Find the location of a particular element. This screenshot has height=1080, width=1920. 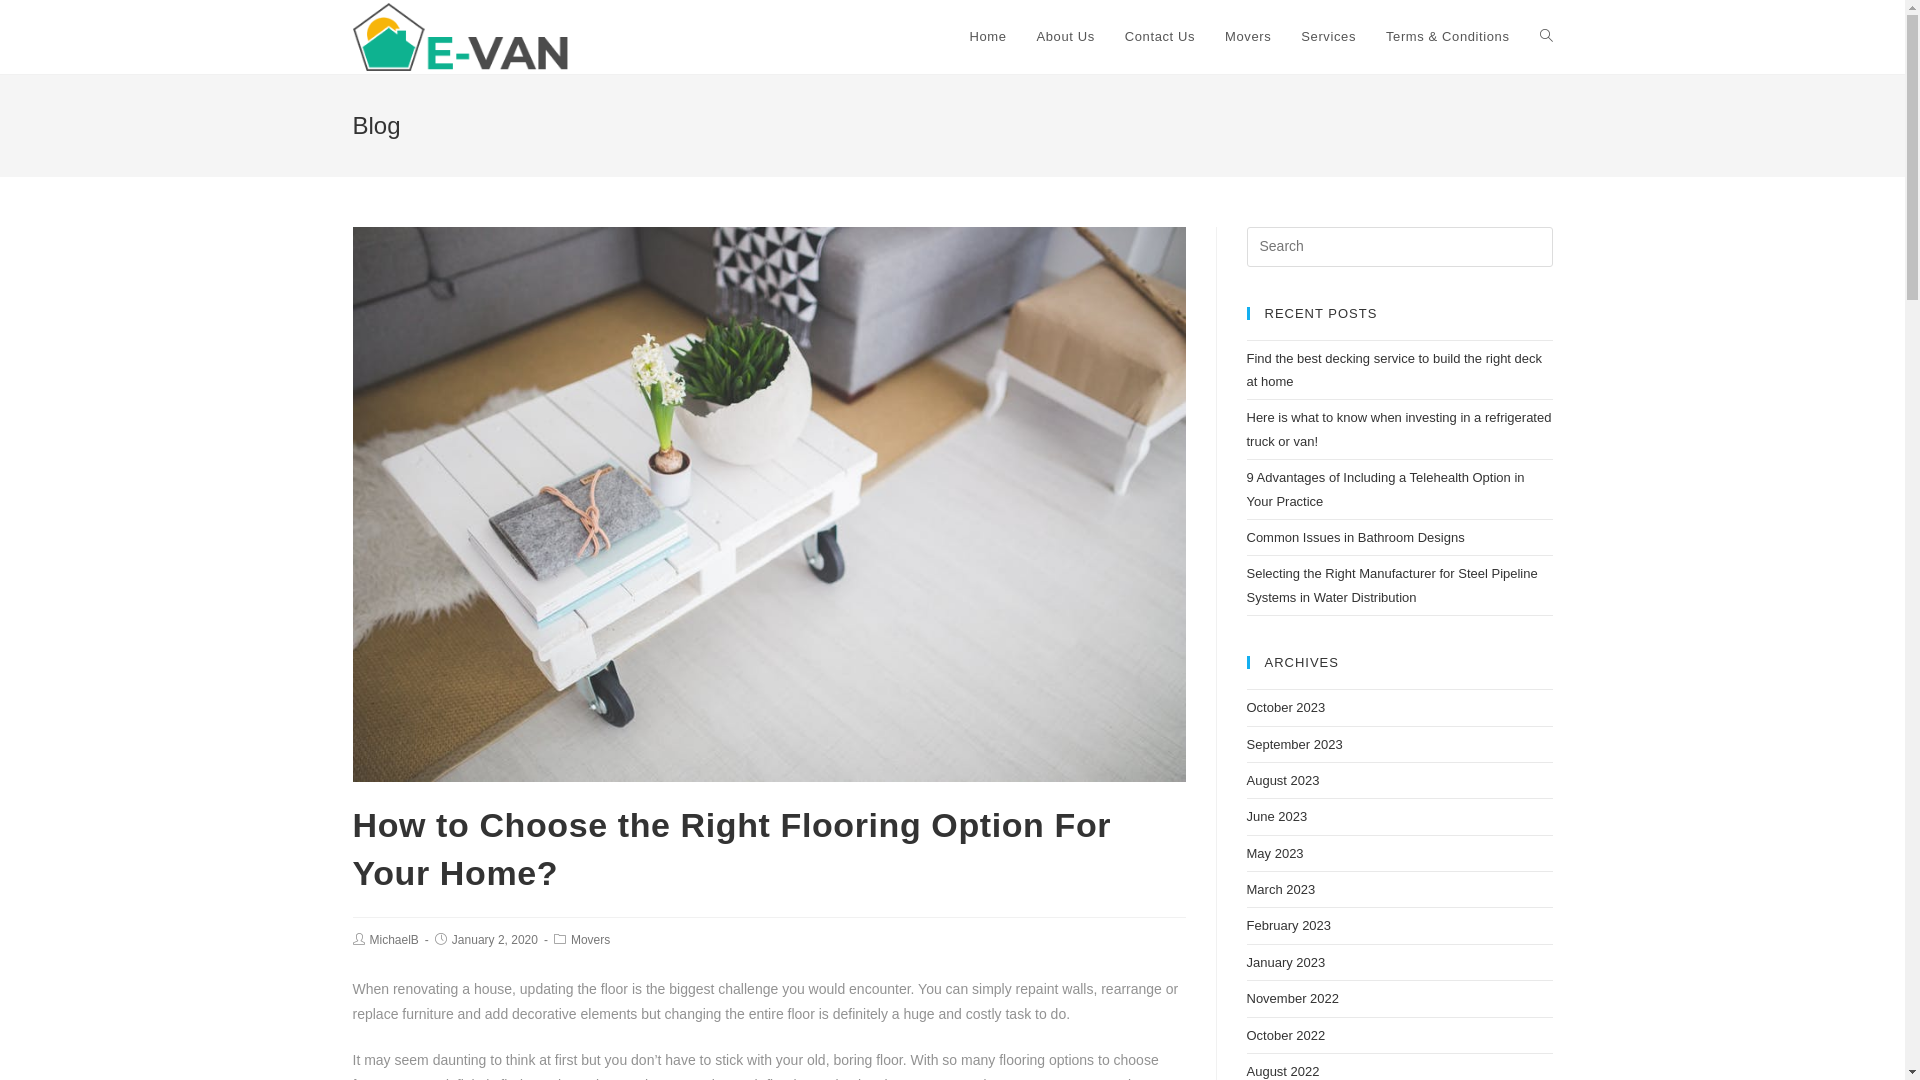

February 2023 is located at coordinates (1288, 926).